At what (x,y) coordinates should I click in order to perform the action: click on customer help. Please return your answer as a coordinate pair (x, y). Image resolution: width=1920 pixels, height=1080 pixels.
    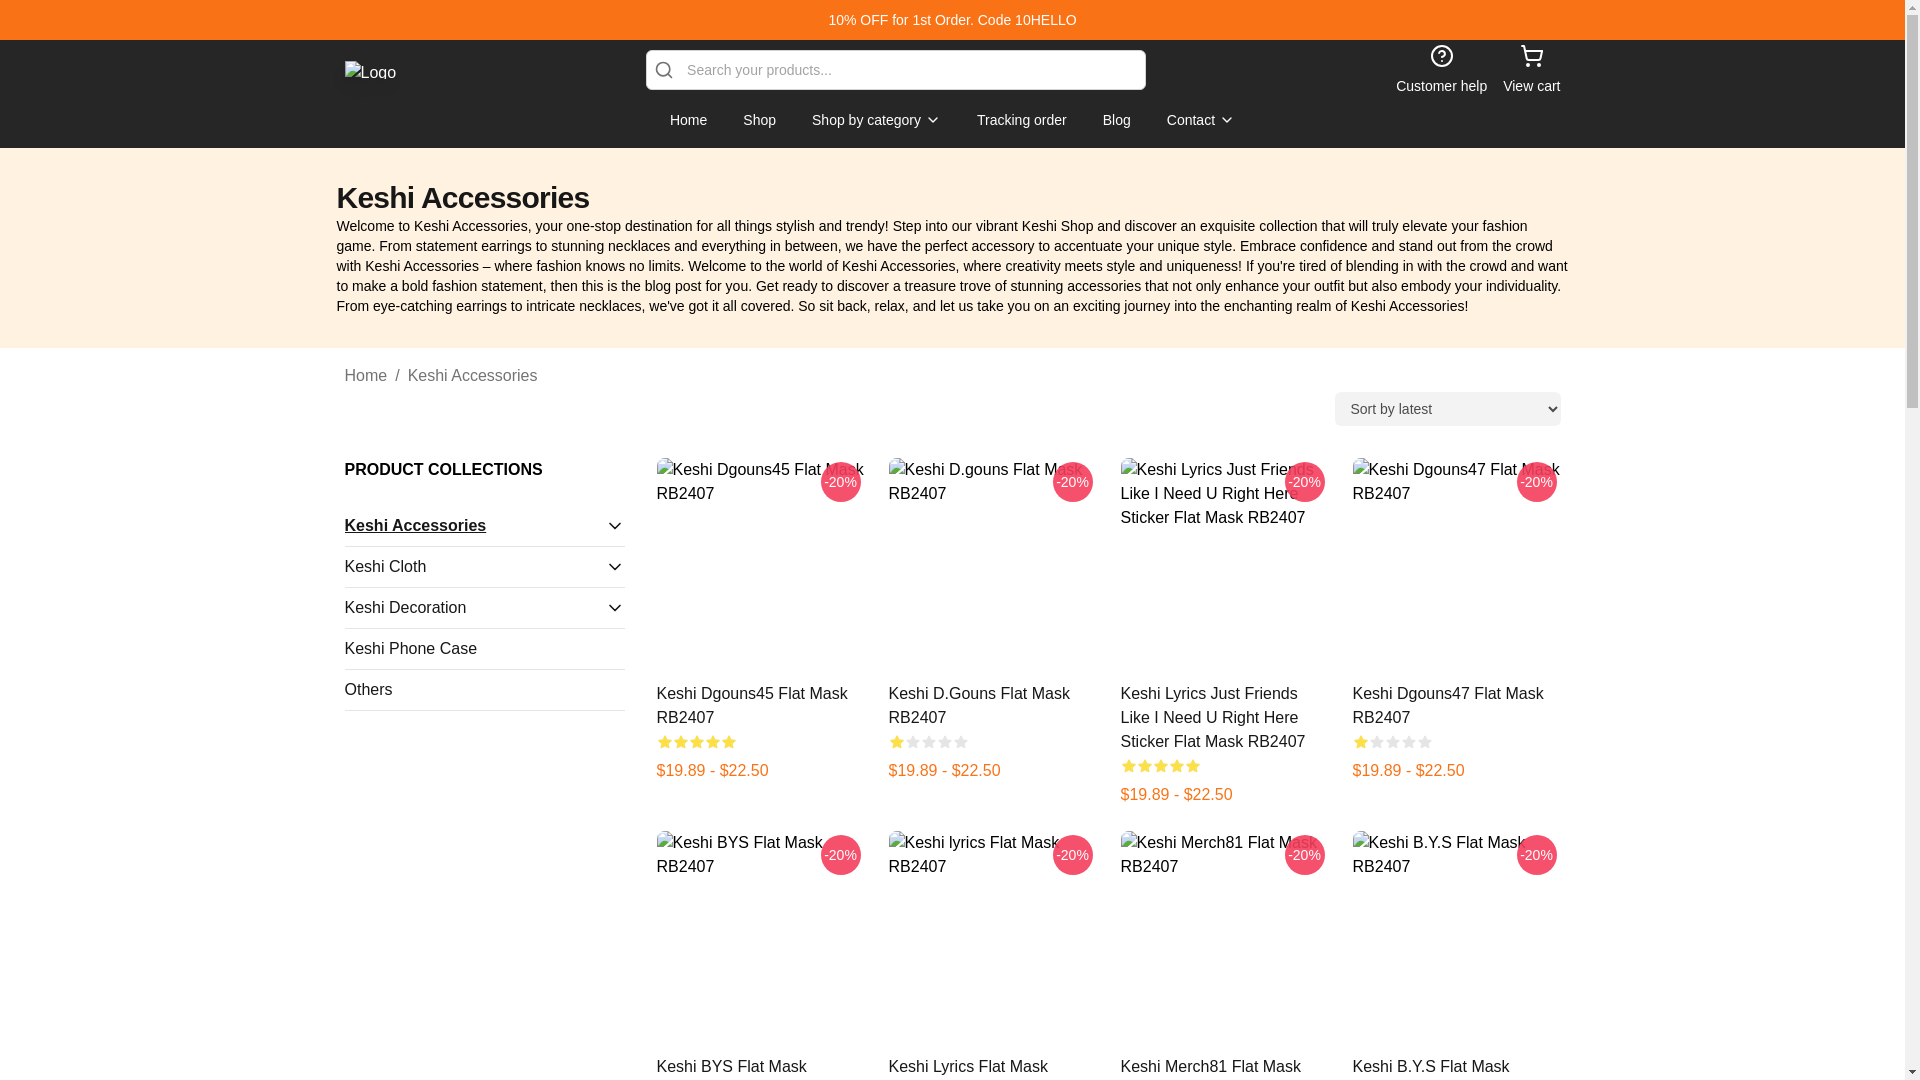
    Looking at the image, I should click on (1440, 70).